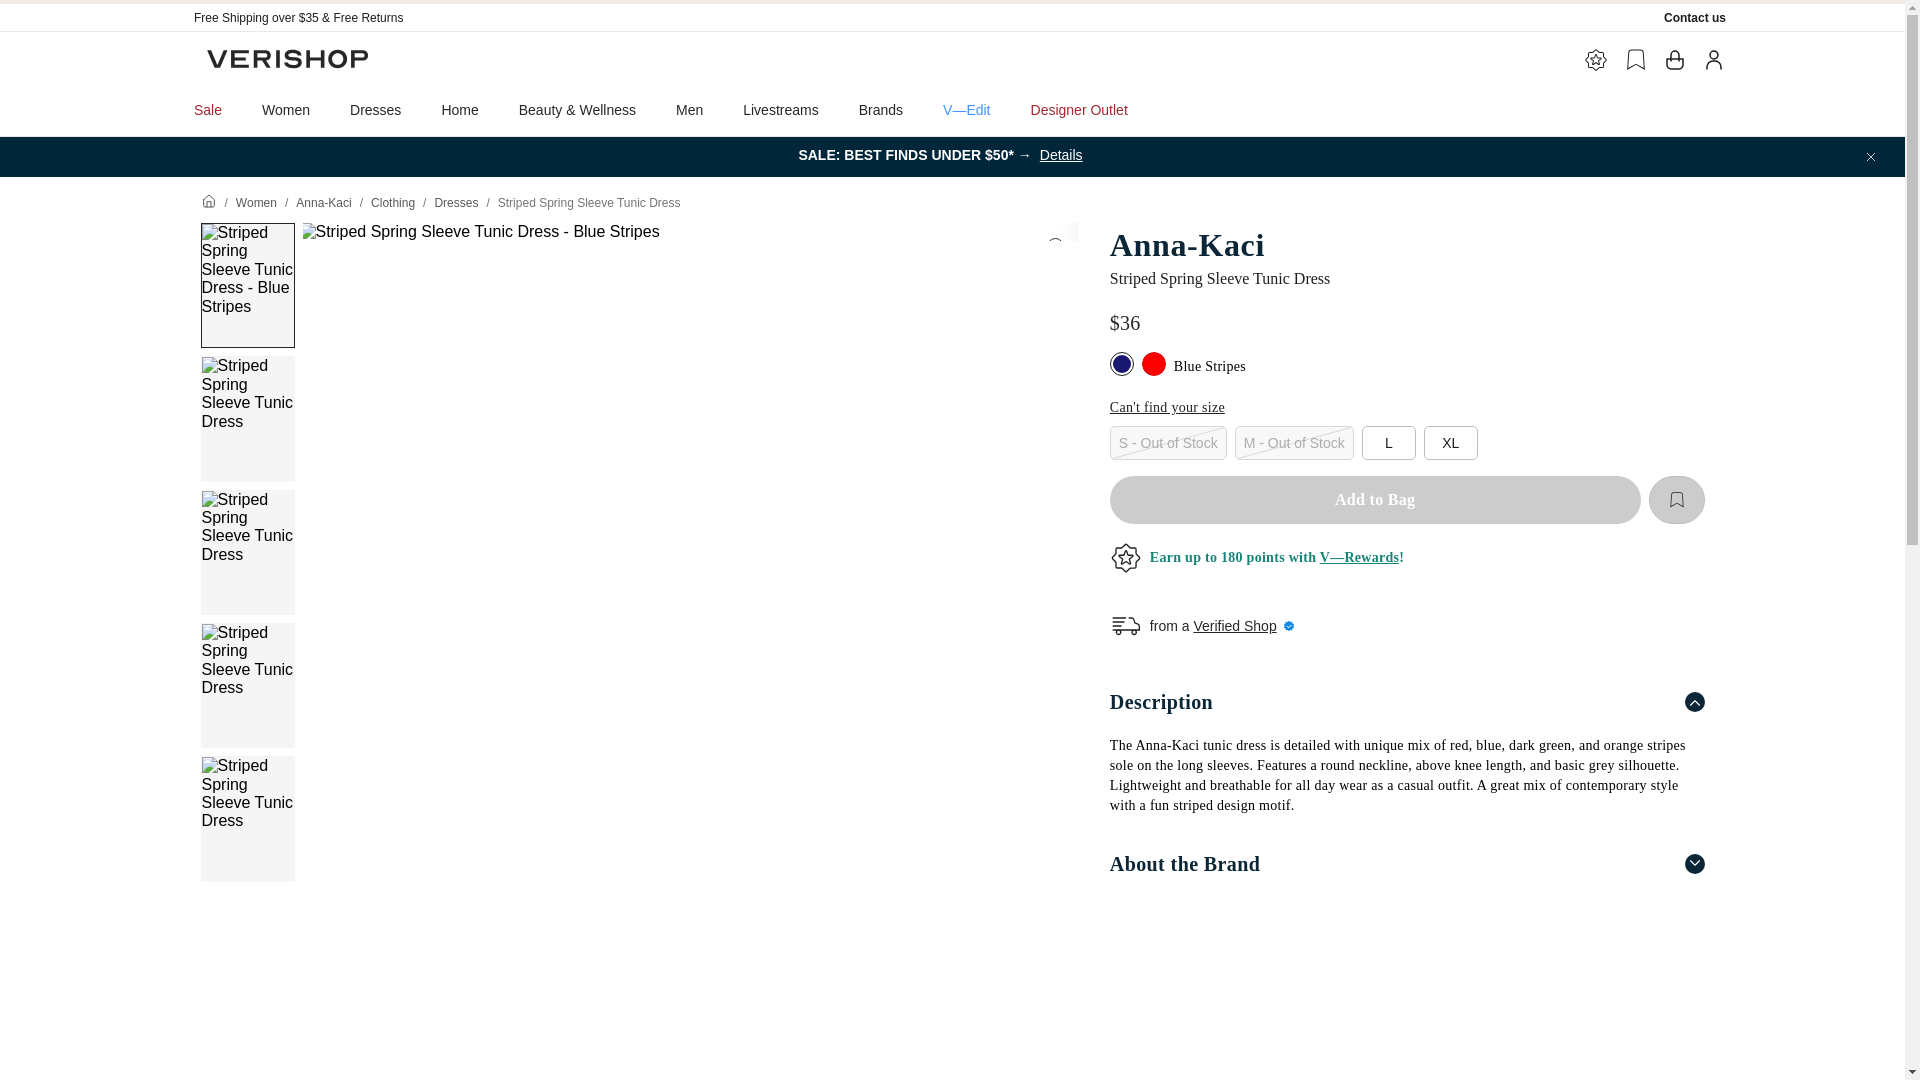 This screenshot has width=1920, height=1080. I want to click on Anna-Kaci, so click(1406, 244).